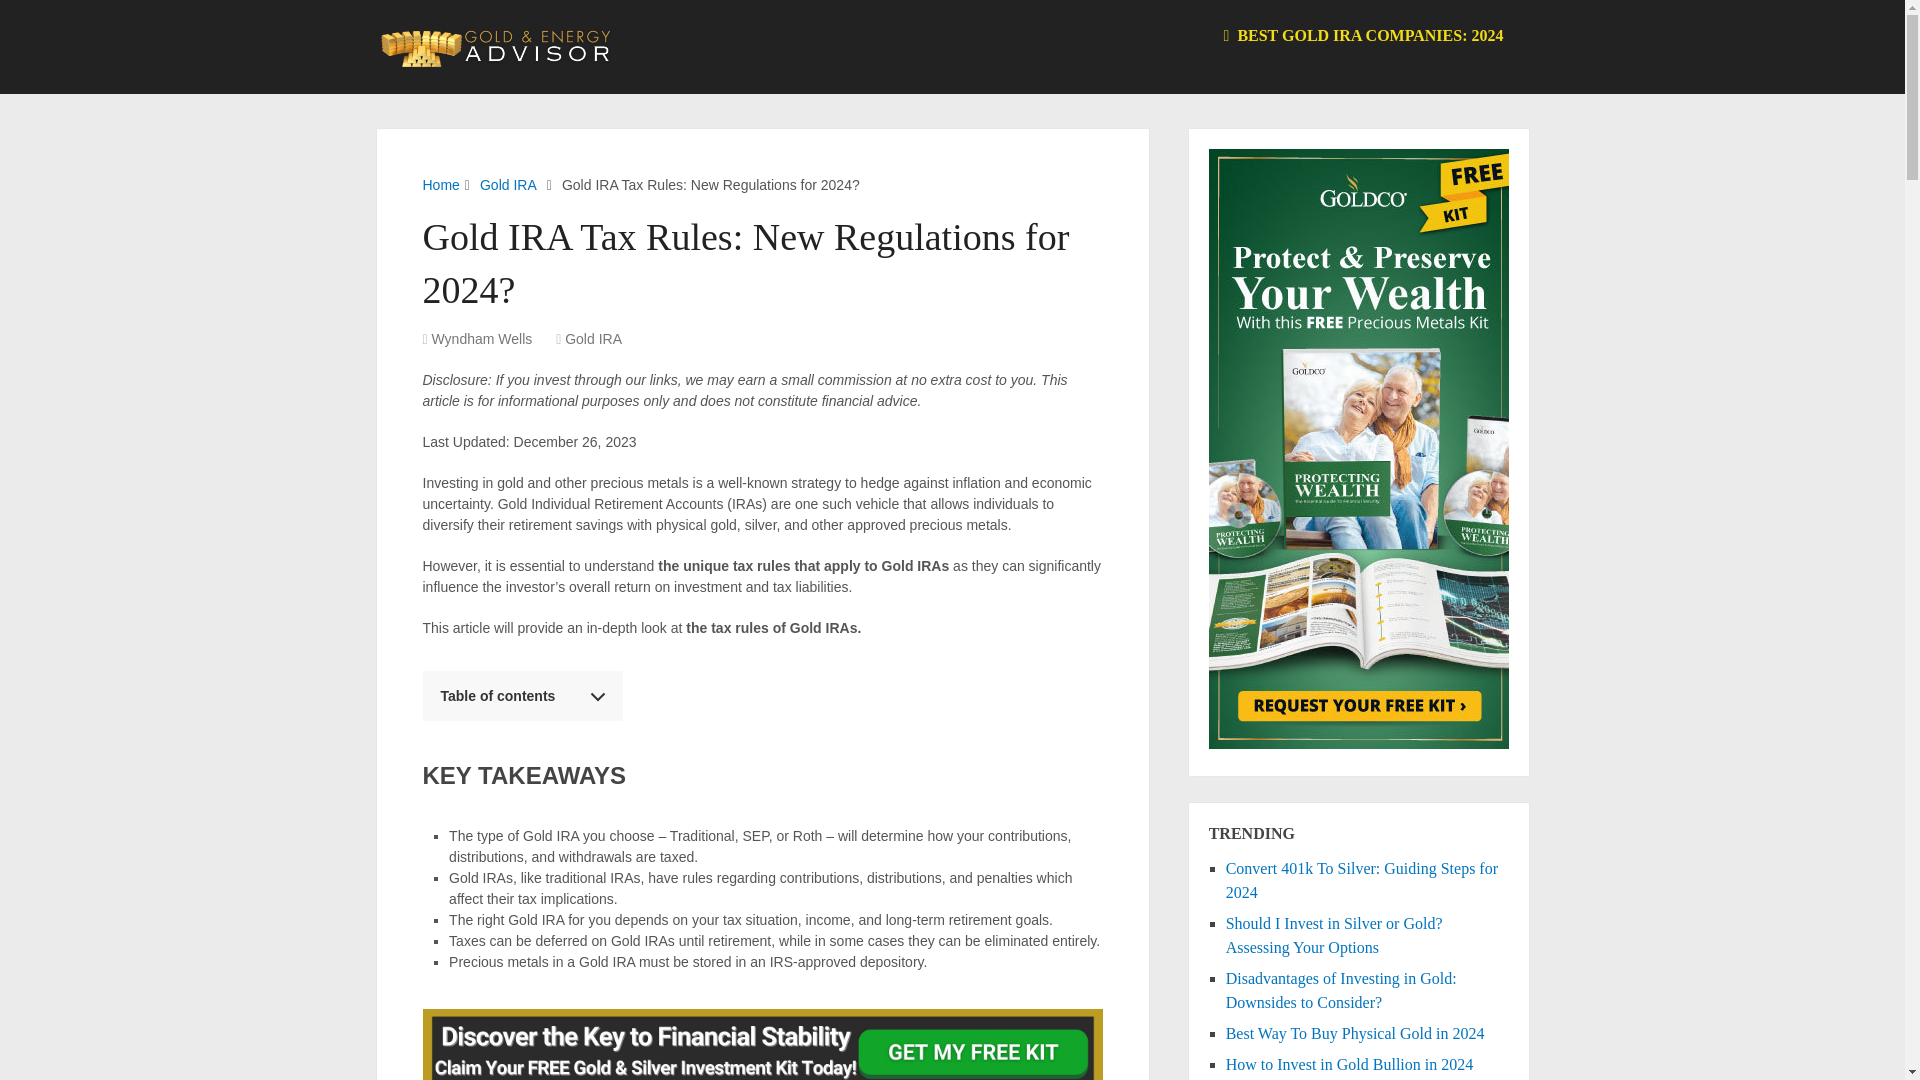  I want to click on Gold IRA Tax Rules: New Regulations for 2024? 1, so click(762, 1044).